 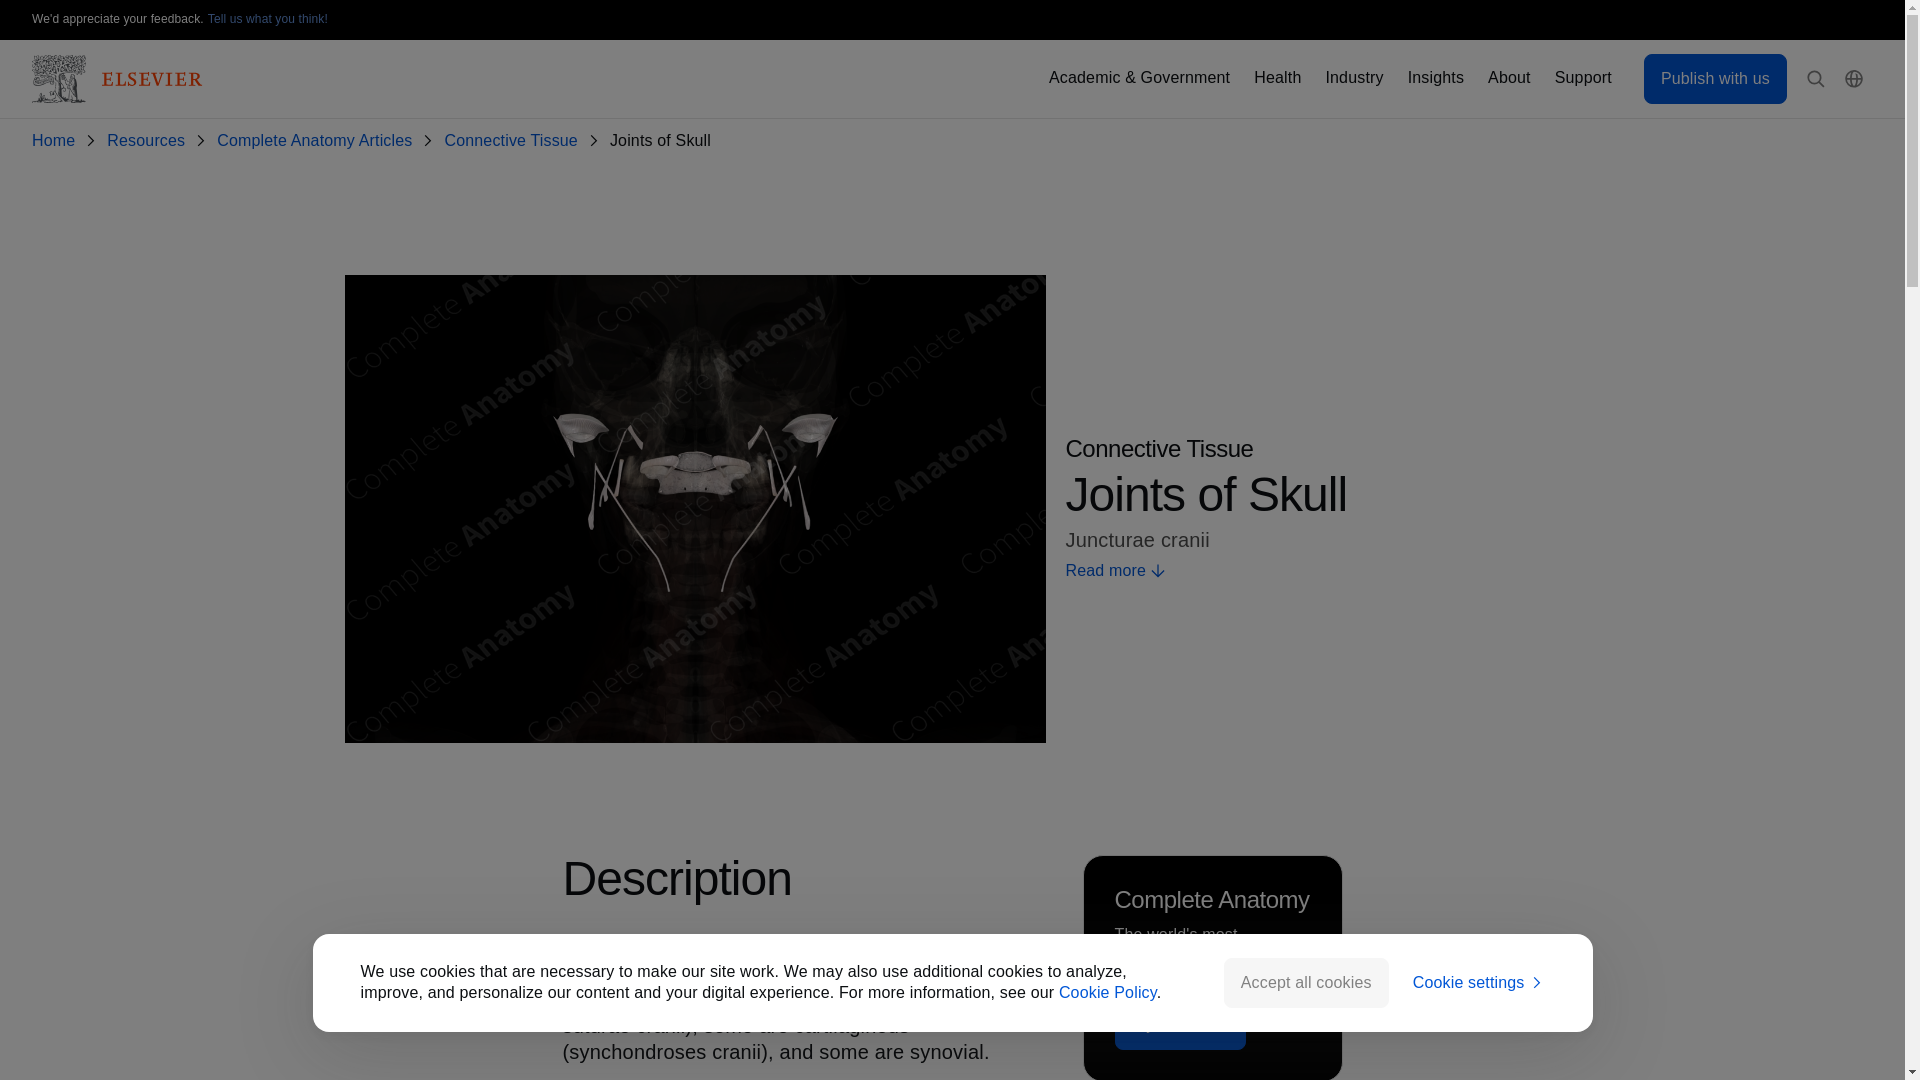 I want to click on Location Selector, so click(x=1854, y=79).